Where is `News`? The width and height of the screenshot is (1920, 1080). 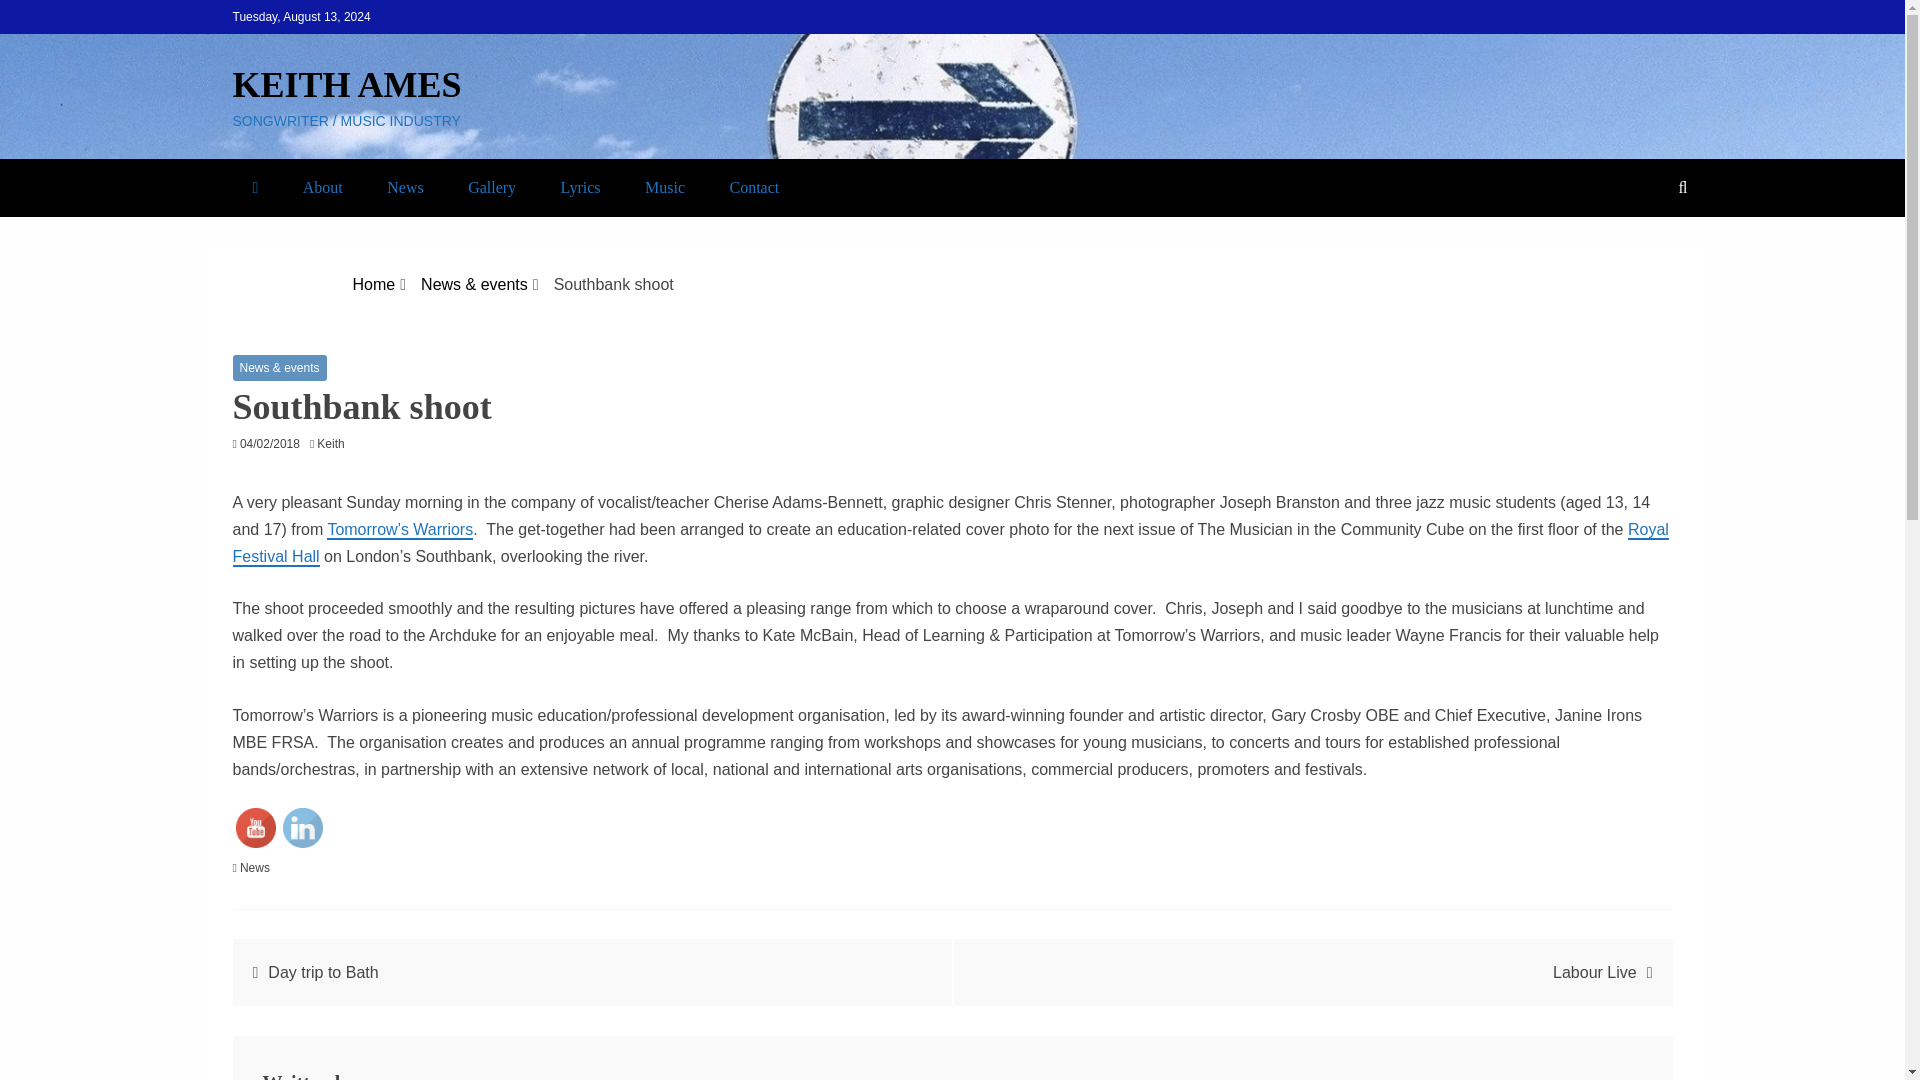 News is located at coordinates (255, 867).